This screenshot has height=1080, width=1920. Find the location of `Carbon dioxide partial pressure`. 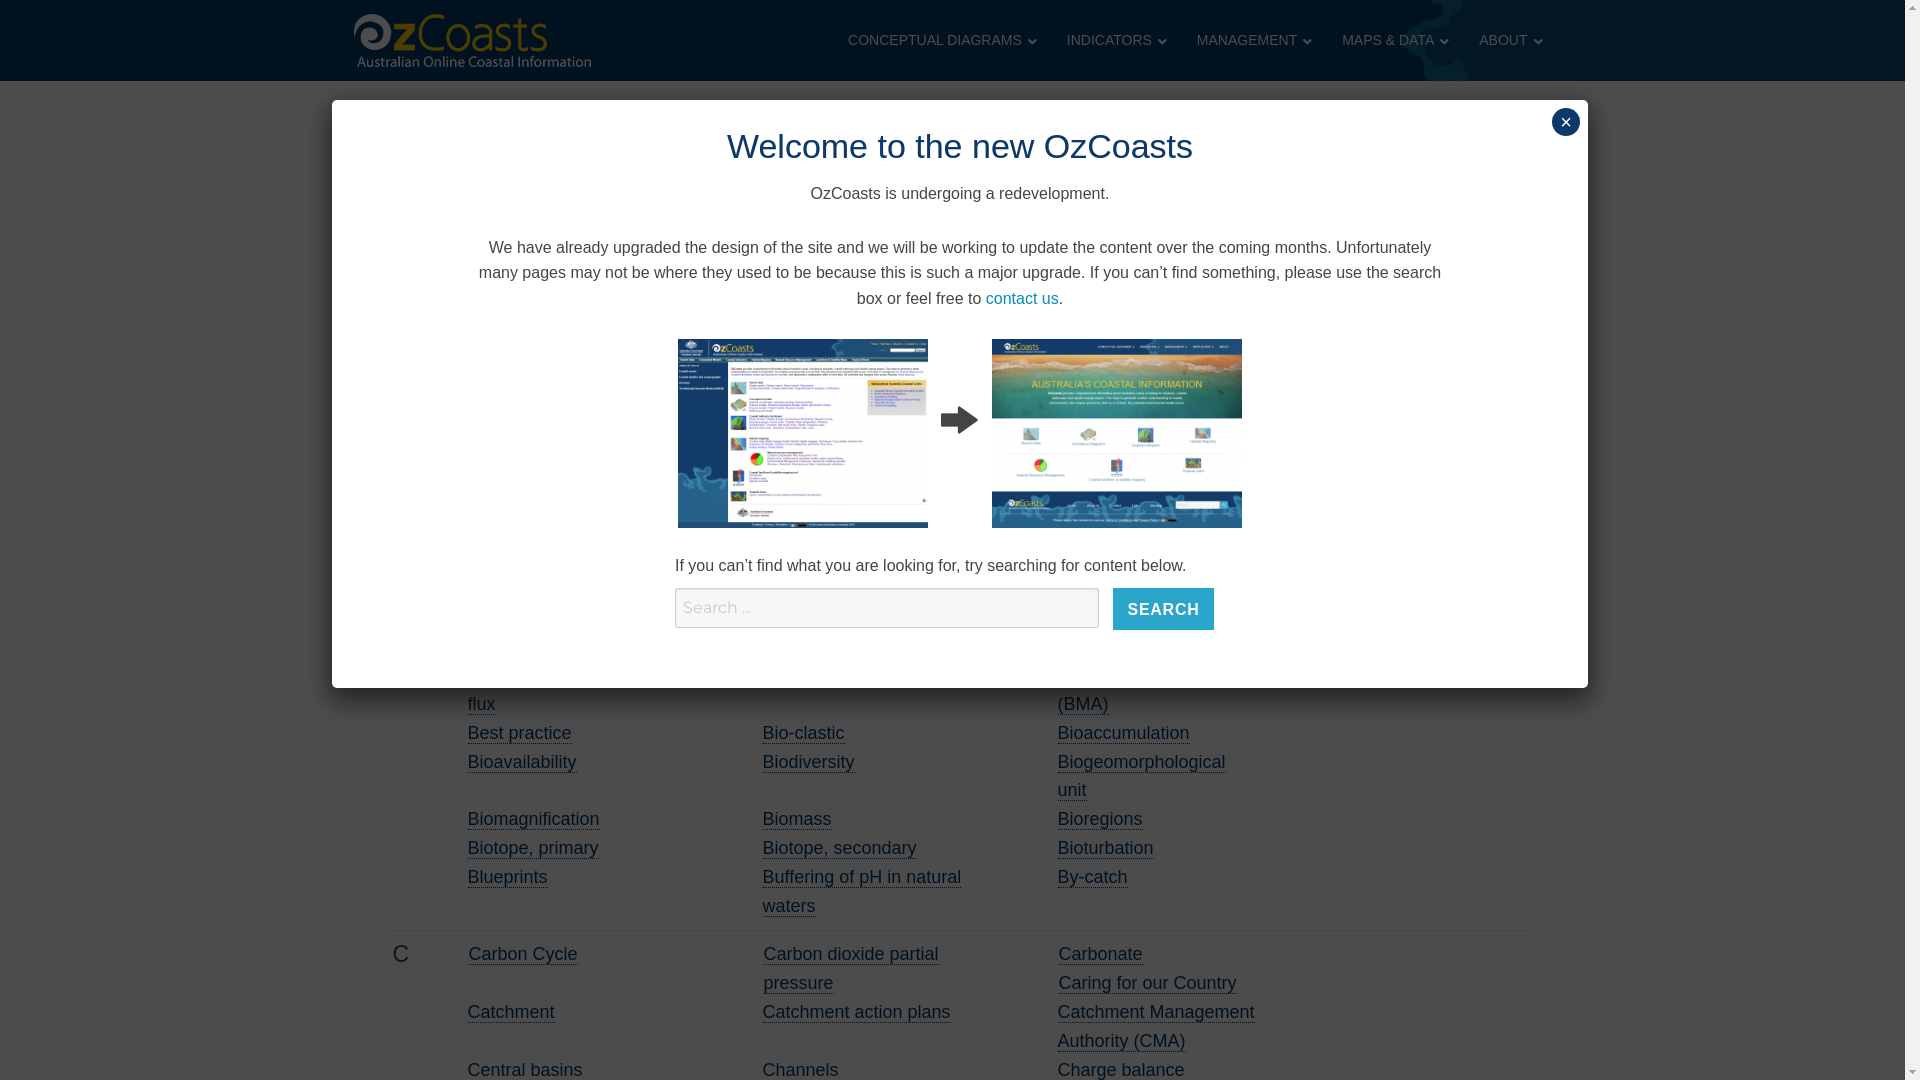

Carbon dioxide partial pressure is located at coordinates (852, 969).